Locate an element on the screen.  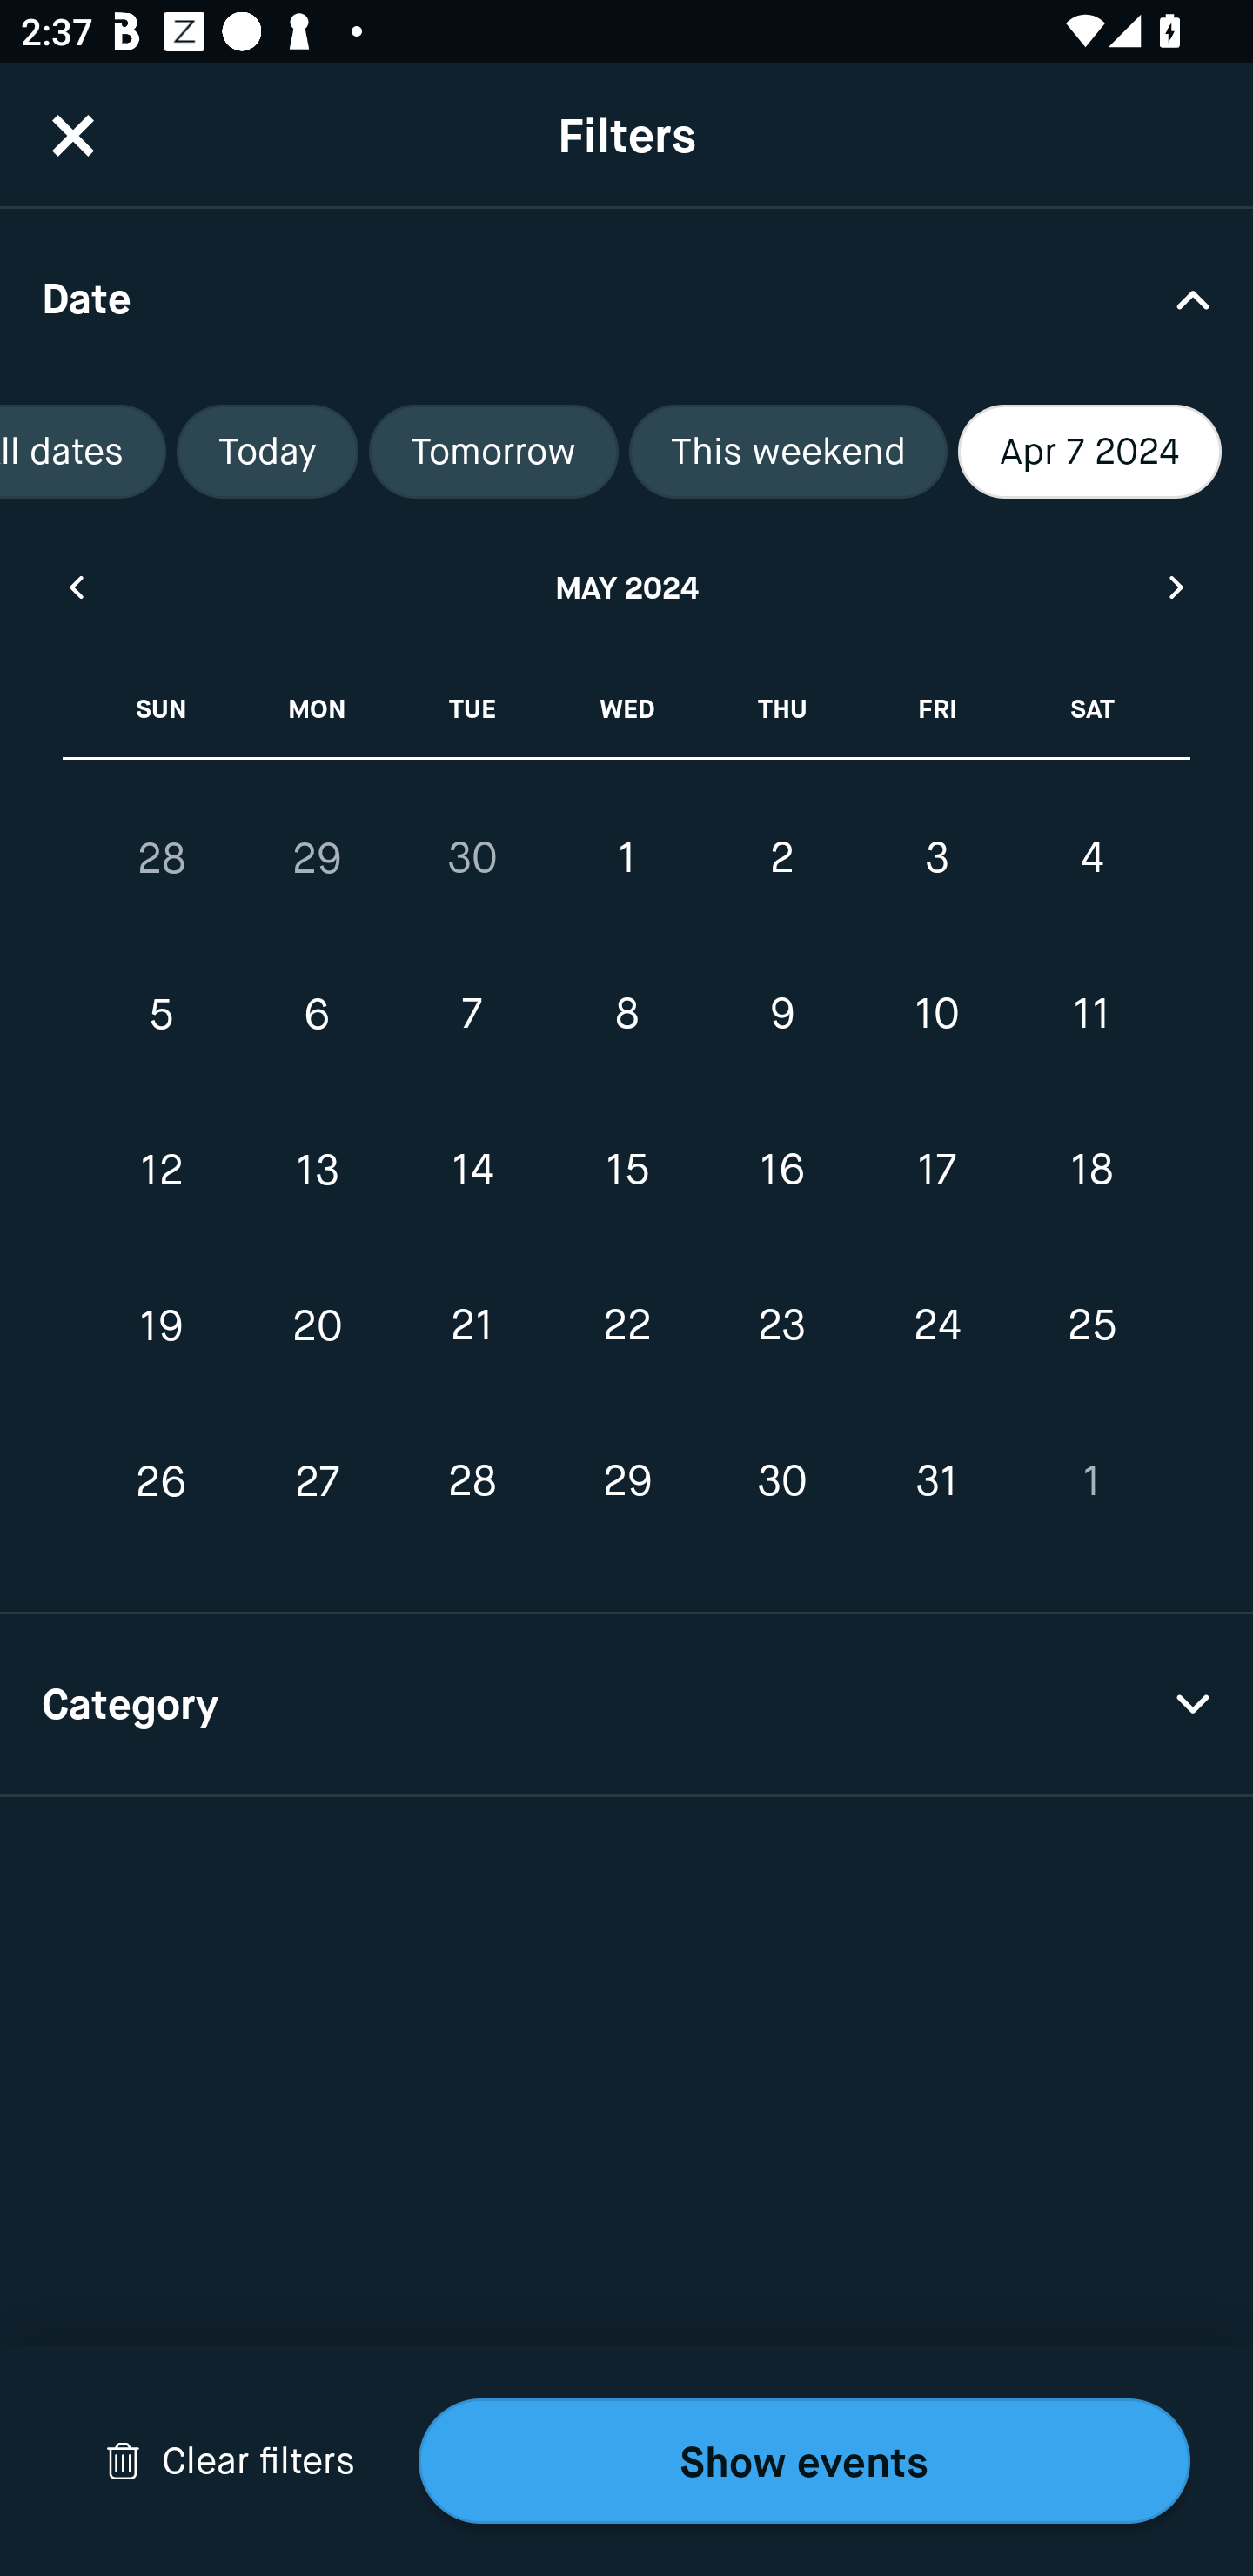
CloseButton is located at coordinates (73, 135).